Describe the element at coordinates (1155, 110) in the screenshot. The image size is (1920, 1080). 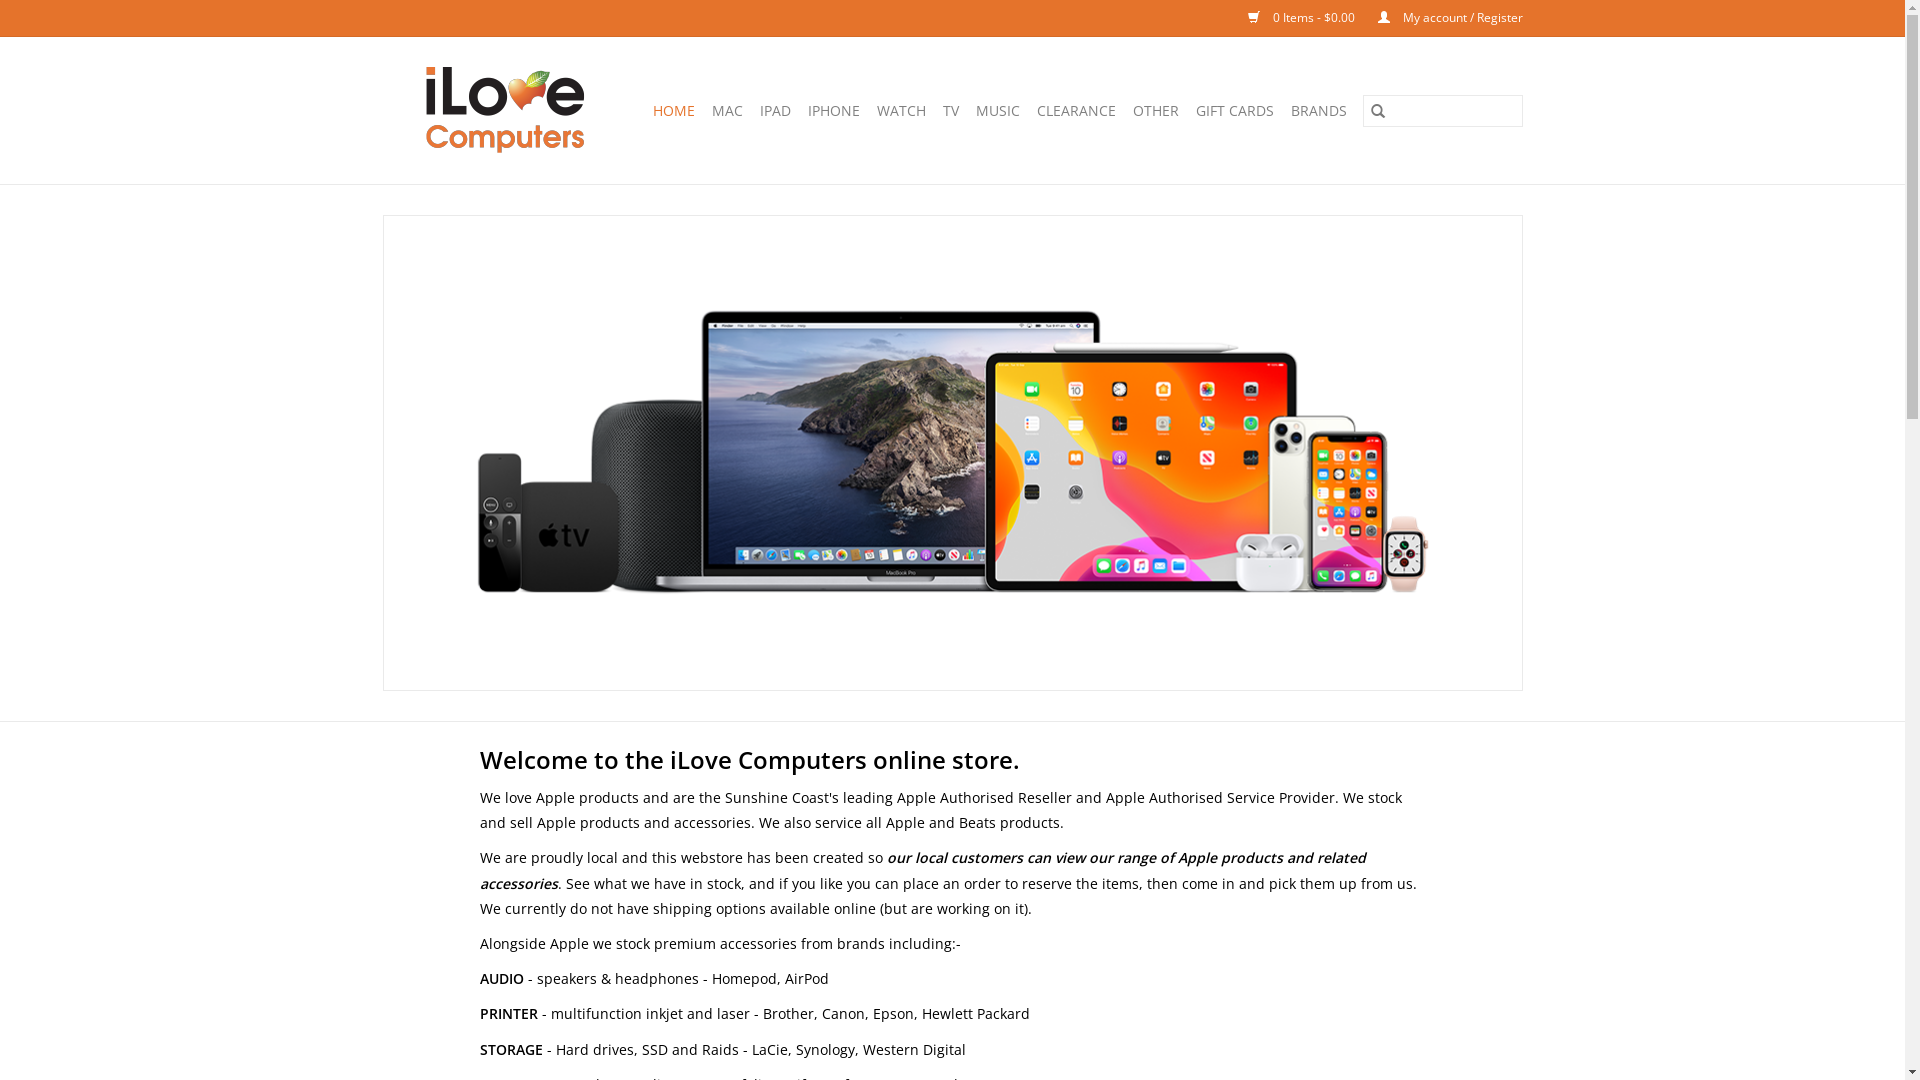
I see `OTHER` at that location.